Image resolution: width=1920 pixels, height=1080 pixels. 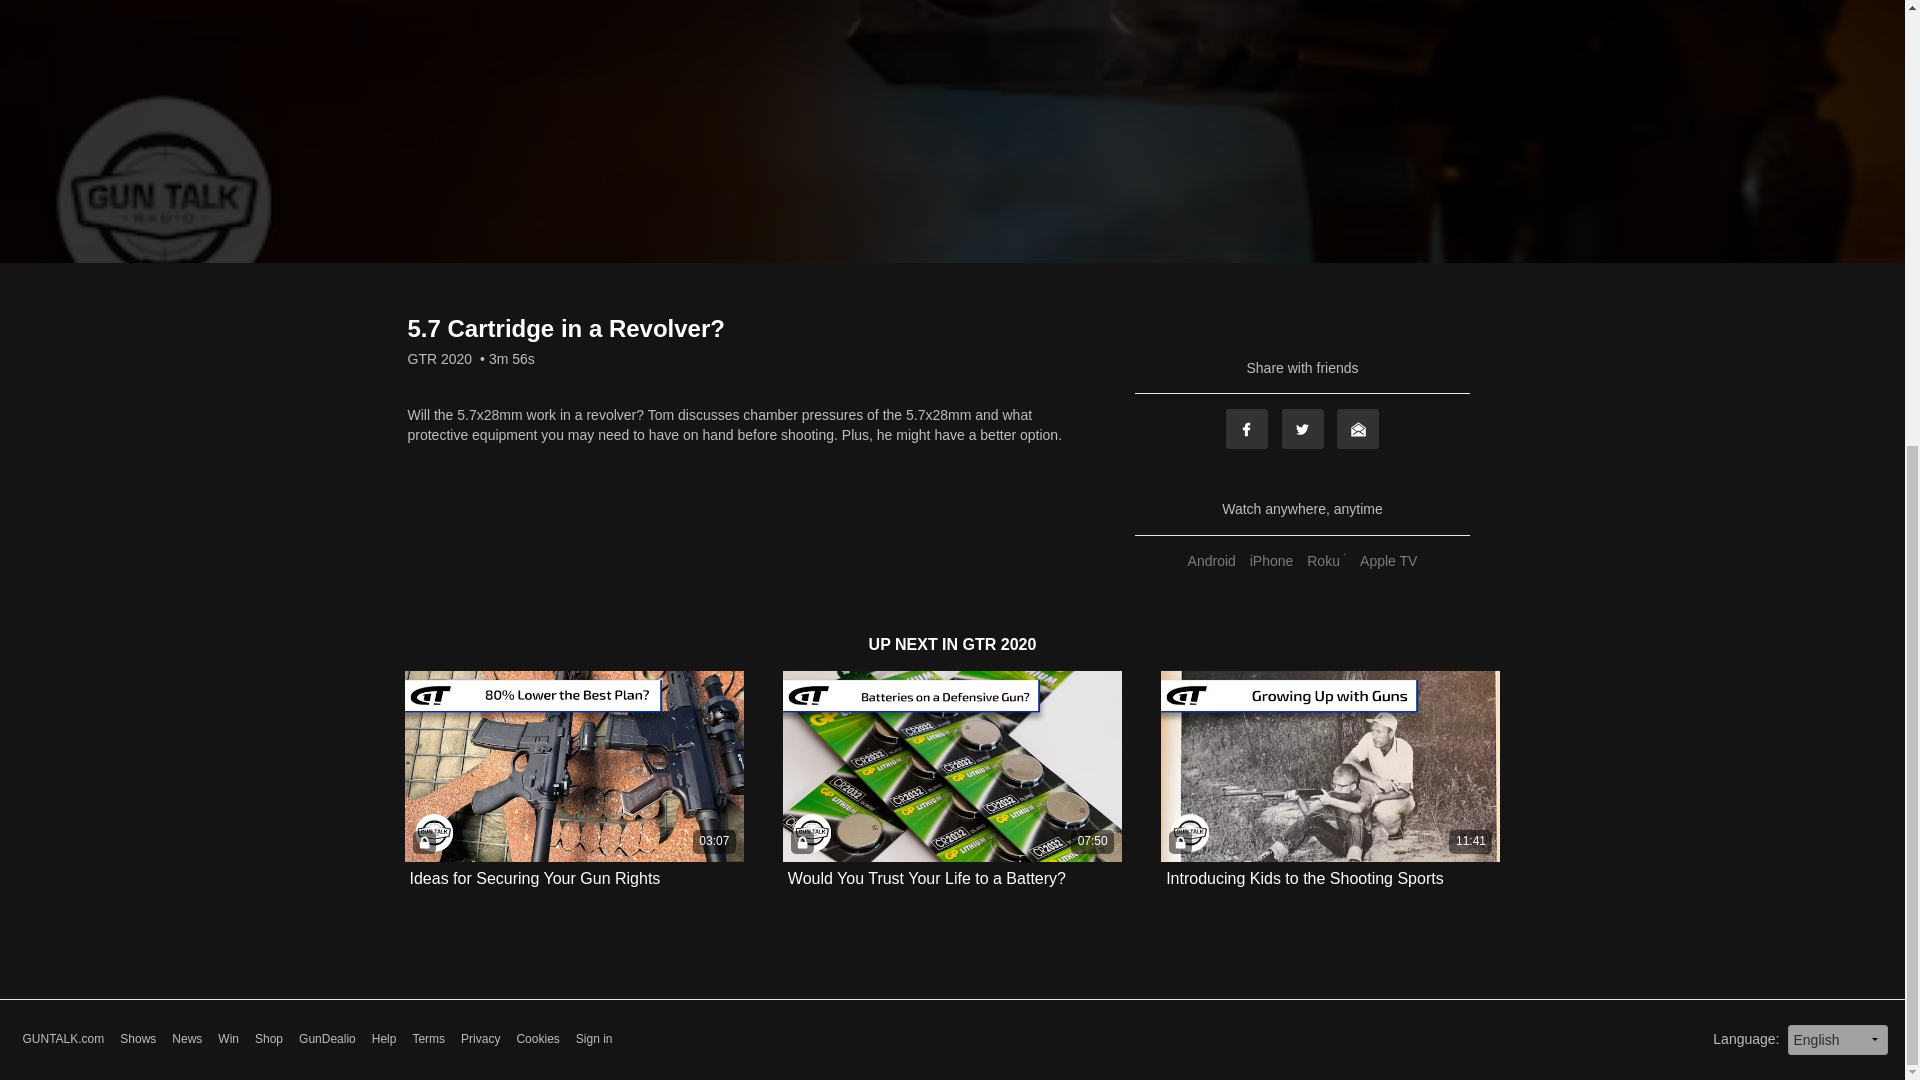 What do you see at coordinates (137, 1039) in the screenshot?
I see `Shows` at bounding box center [137, 1039].